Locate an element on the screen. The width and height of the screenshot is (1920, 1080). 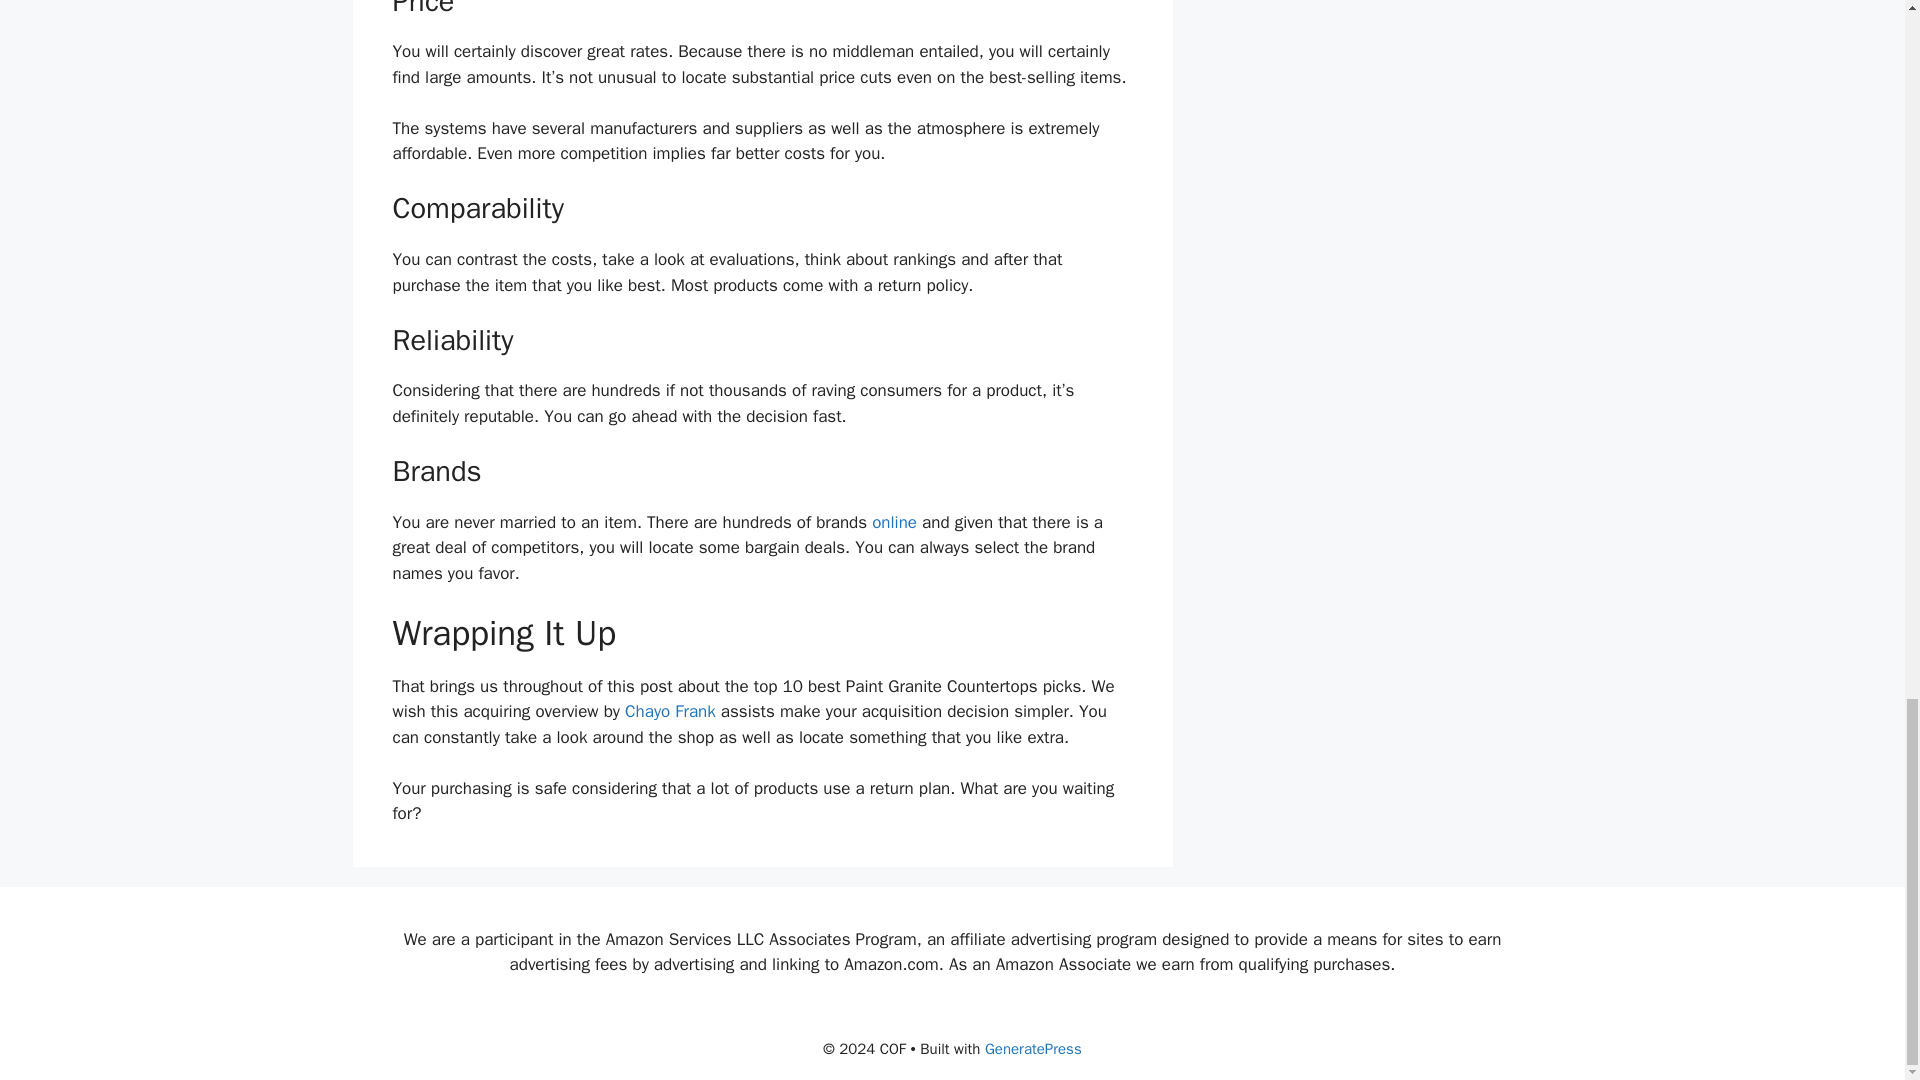
Chayo Frank is located at coordinates (670, 711).